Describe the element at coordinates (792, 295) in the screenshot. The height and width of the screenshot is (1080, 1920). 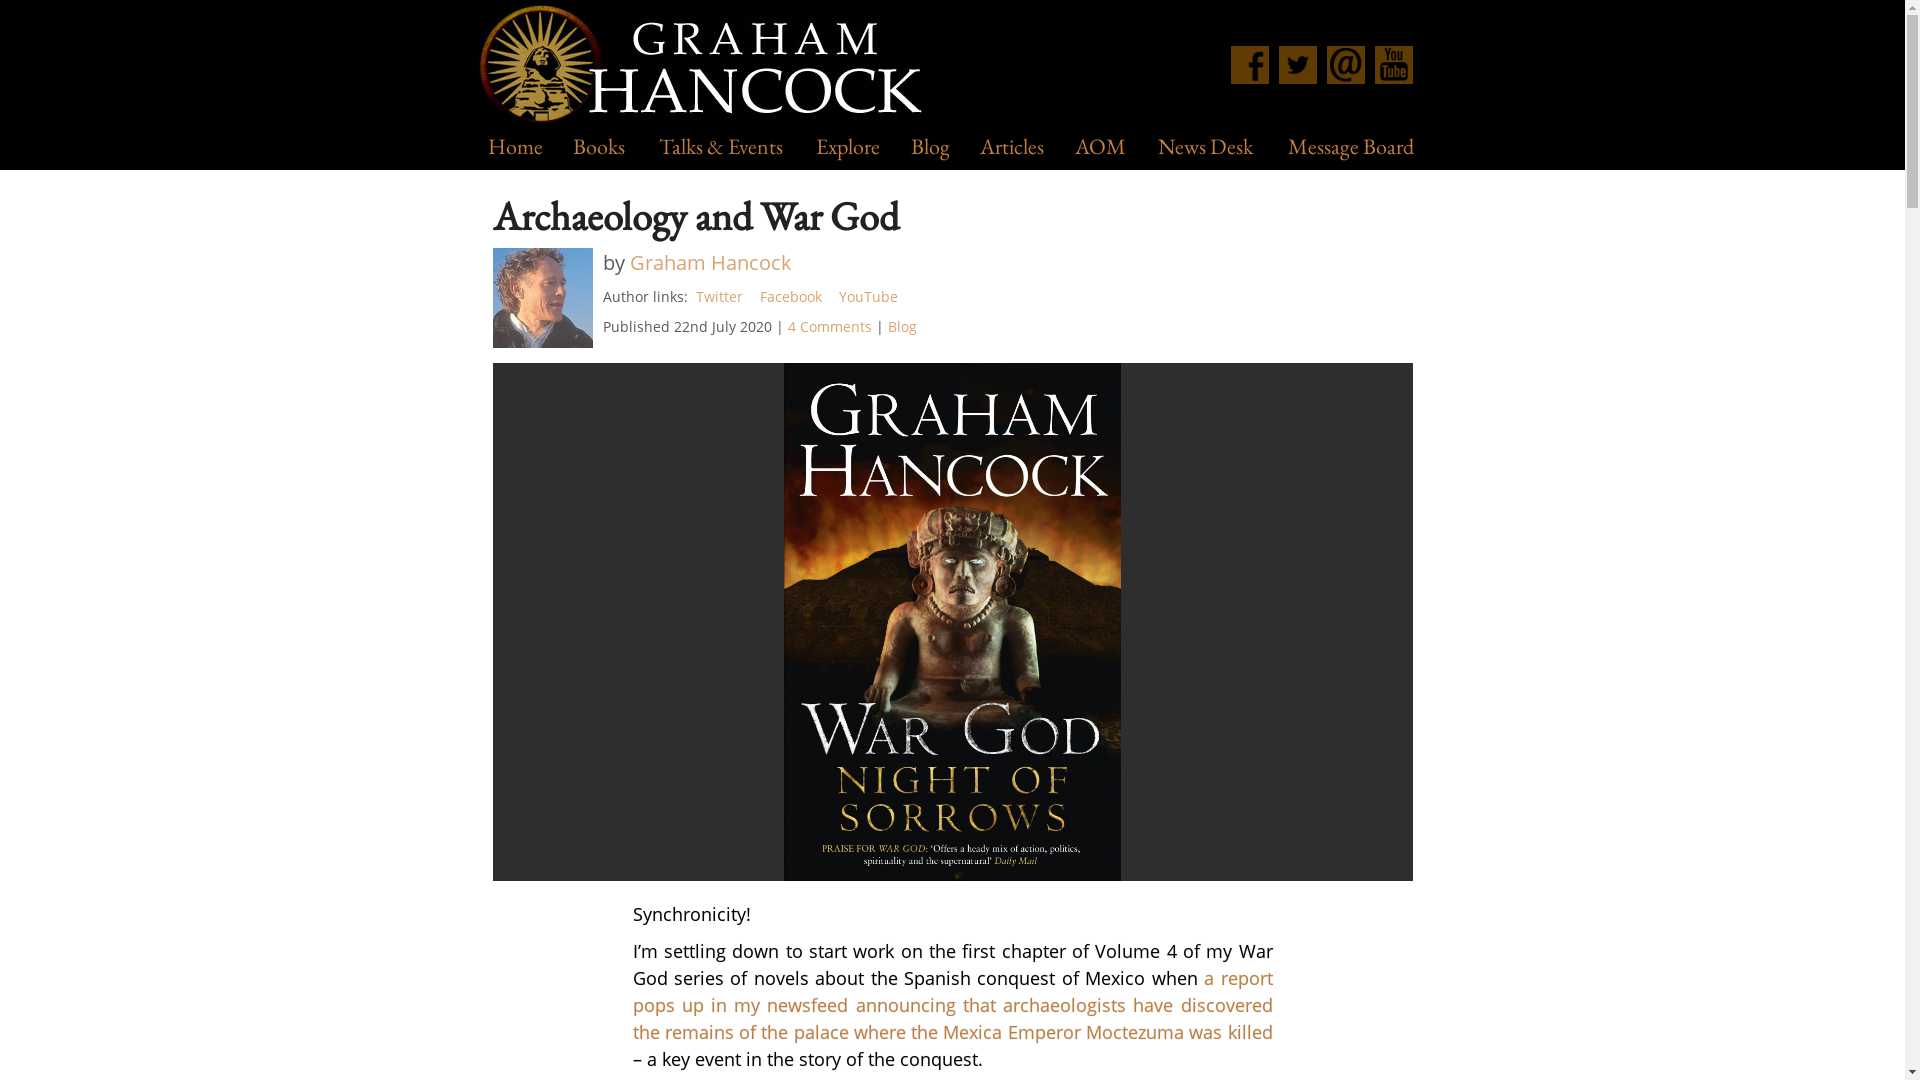
I see `Facebook` at that location.